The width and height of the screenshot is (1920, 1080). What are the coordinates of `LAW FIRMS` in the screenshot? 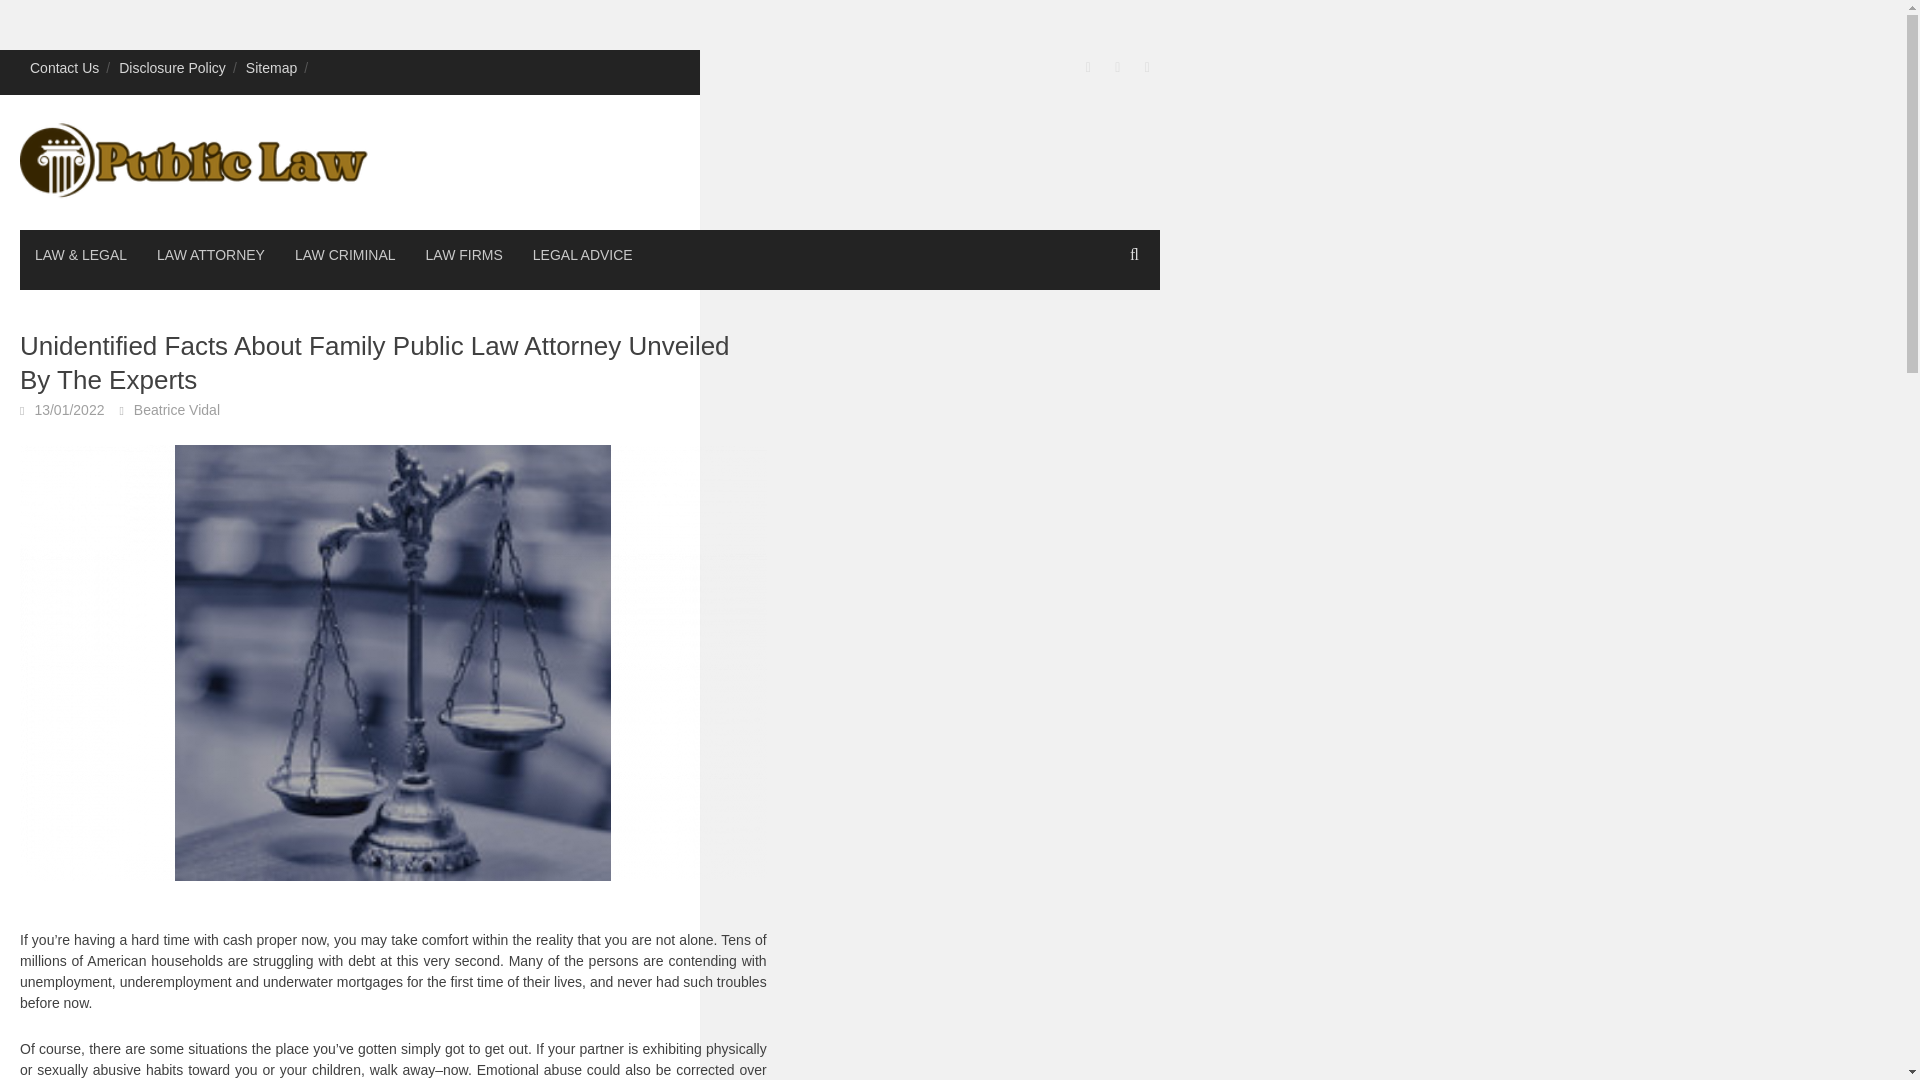 It's located at (464, 254).